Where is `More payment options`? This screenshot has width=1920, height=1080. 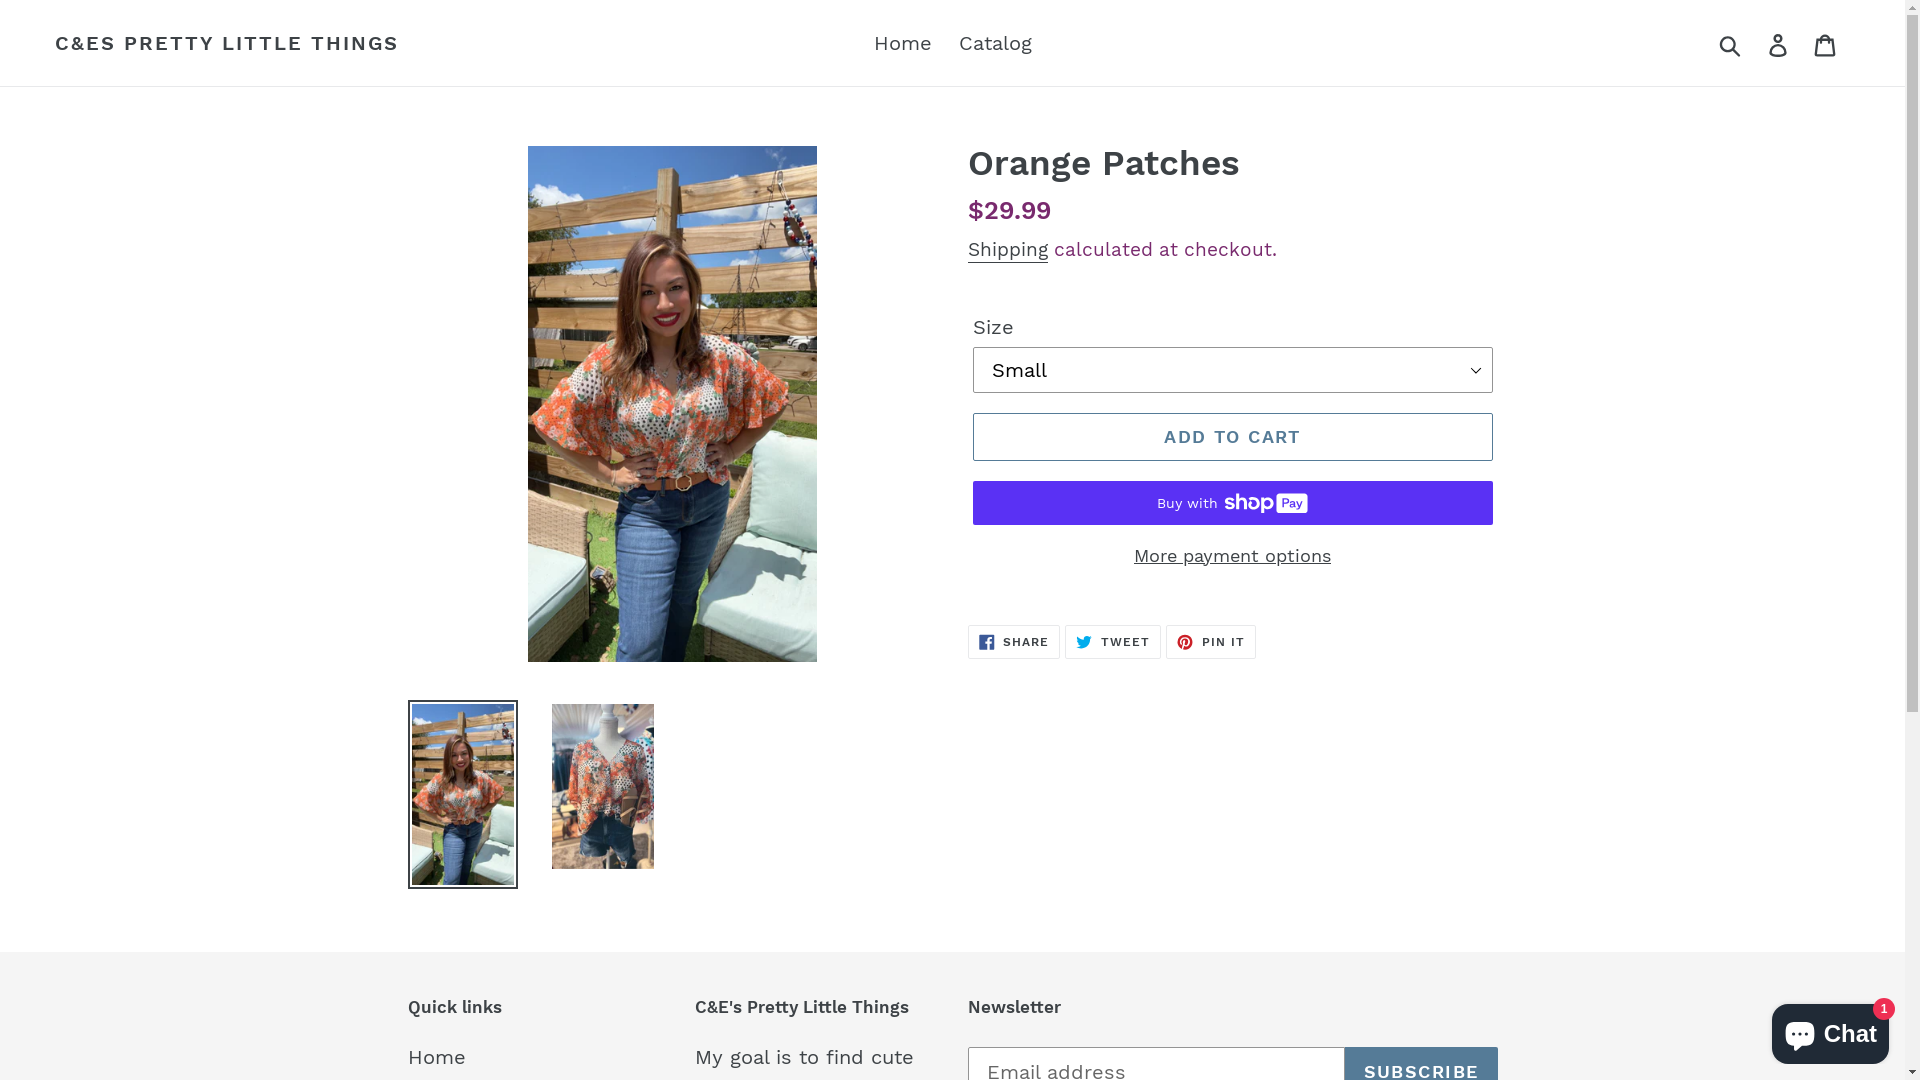 More payment options is located at coordinates (1232, 556).